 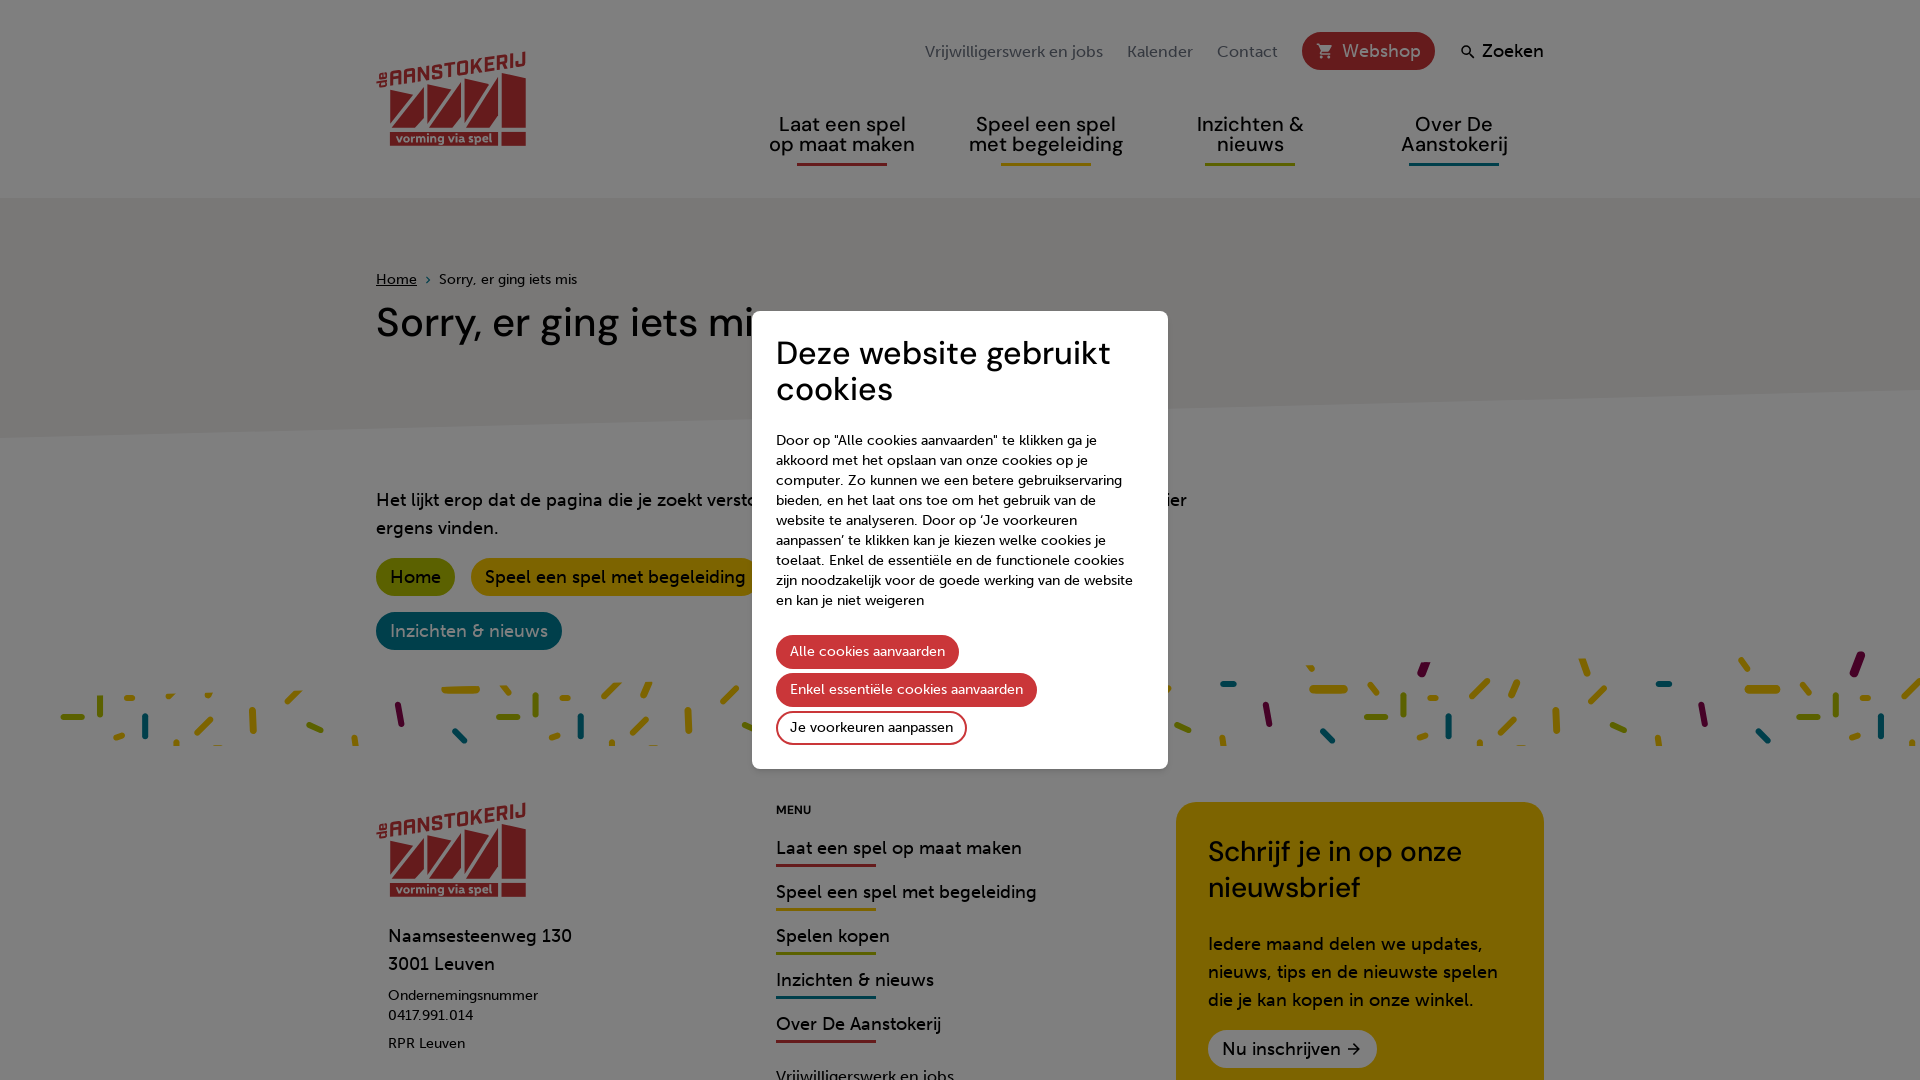 What do you see at coordinates (858, 1028) in the screenshot?
I see `Over De Aanstokerij` at bounding box center [858, 1028].